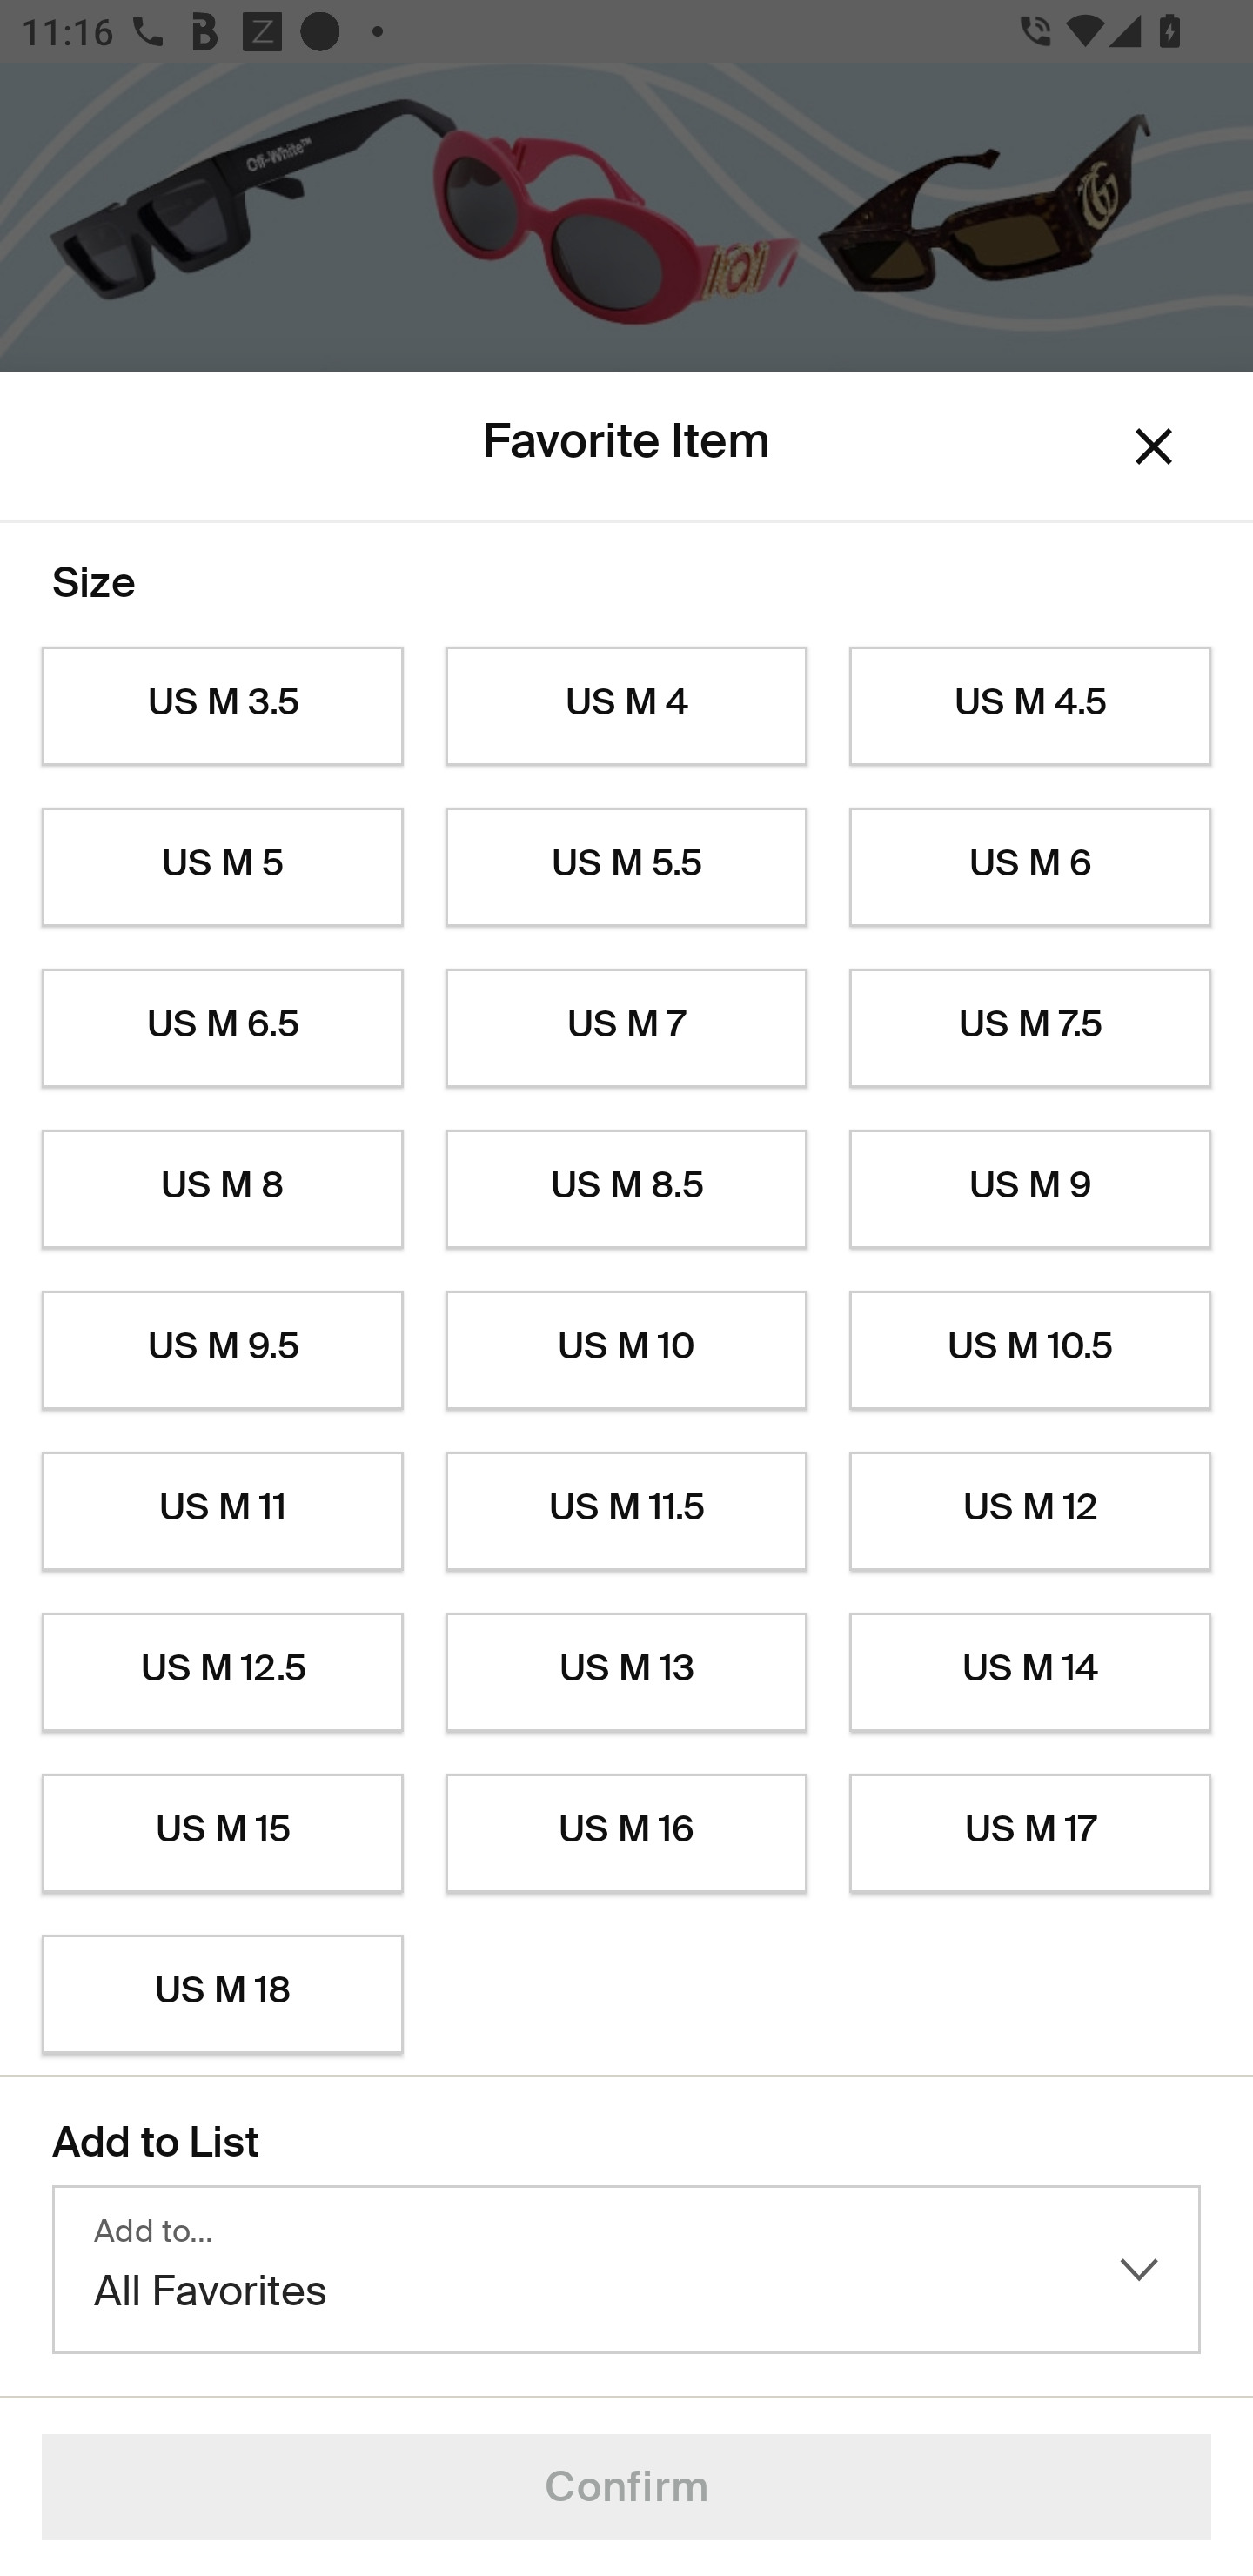  What do you see at coordinates (222, 1995) in the screenshot?
I see `US M 18` at bounding box center [222, 1995].